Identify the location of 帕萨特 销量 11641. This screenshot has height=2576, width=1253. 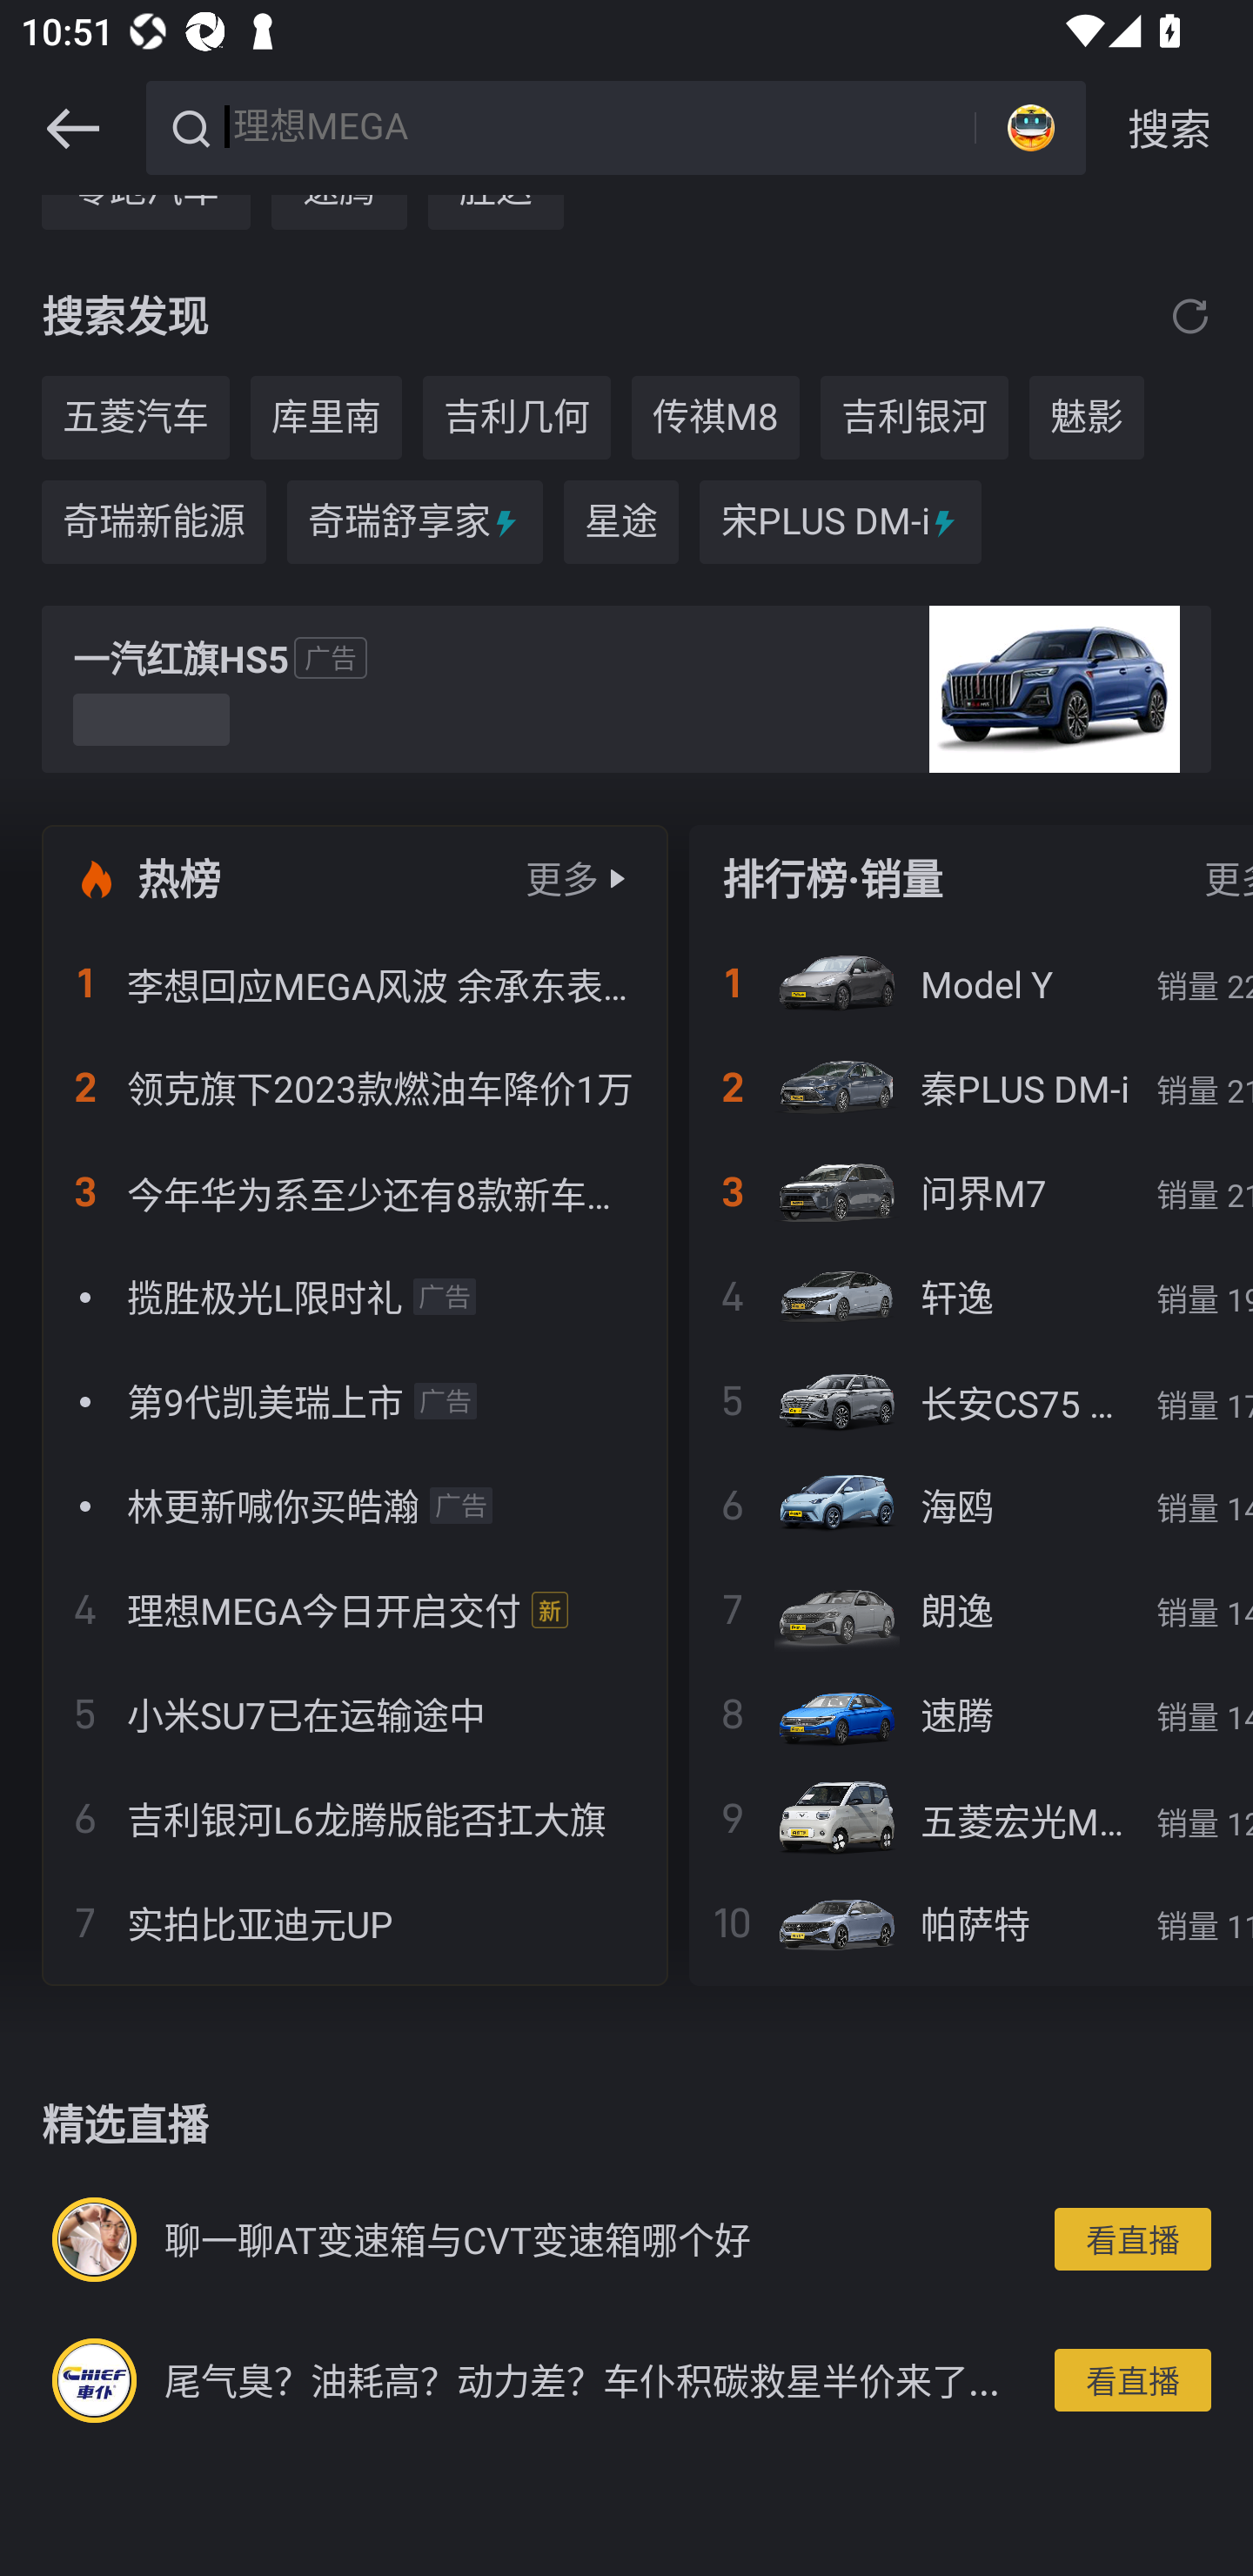
(971, 1922).